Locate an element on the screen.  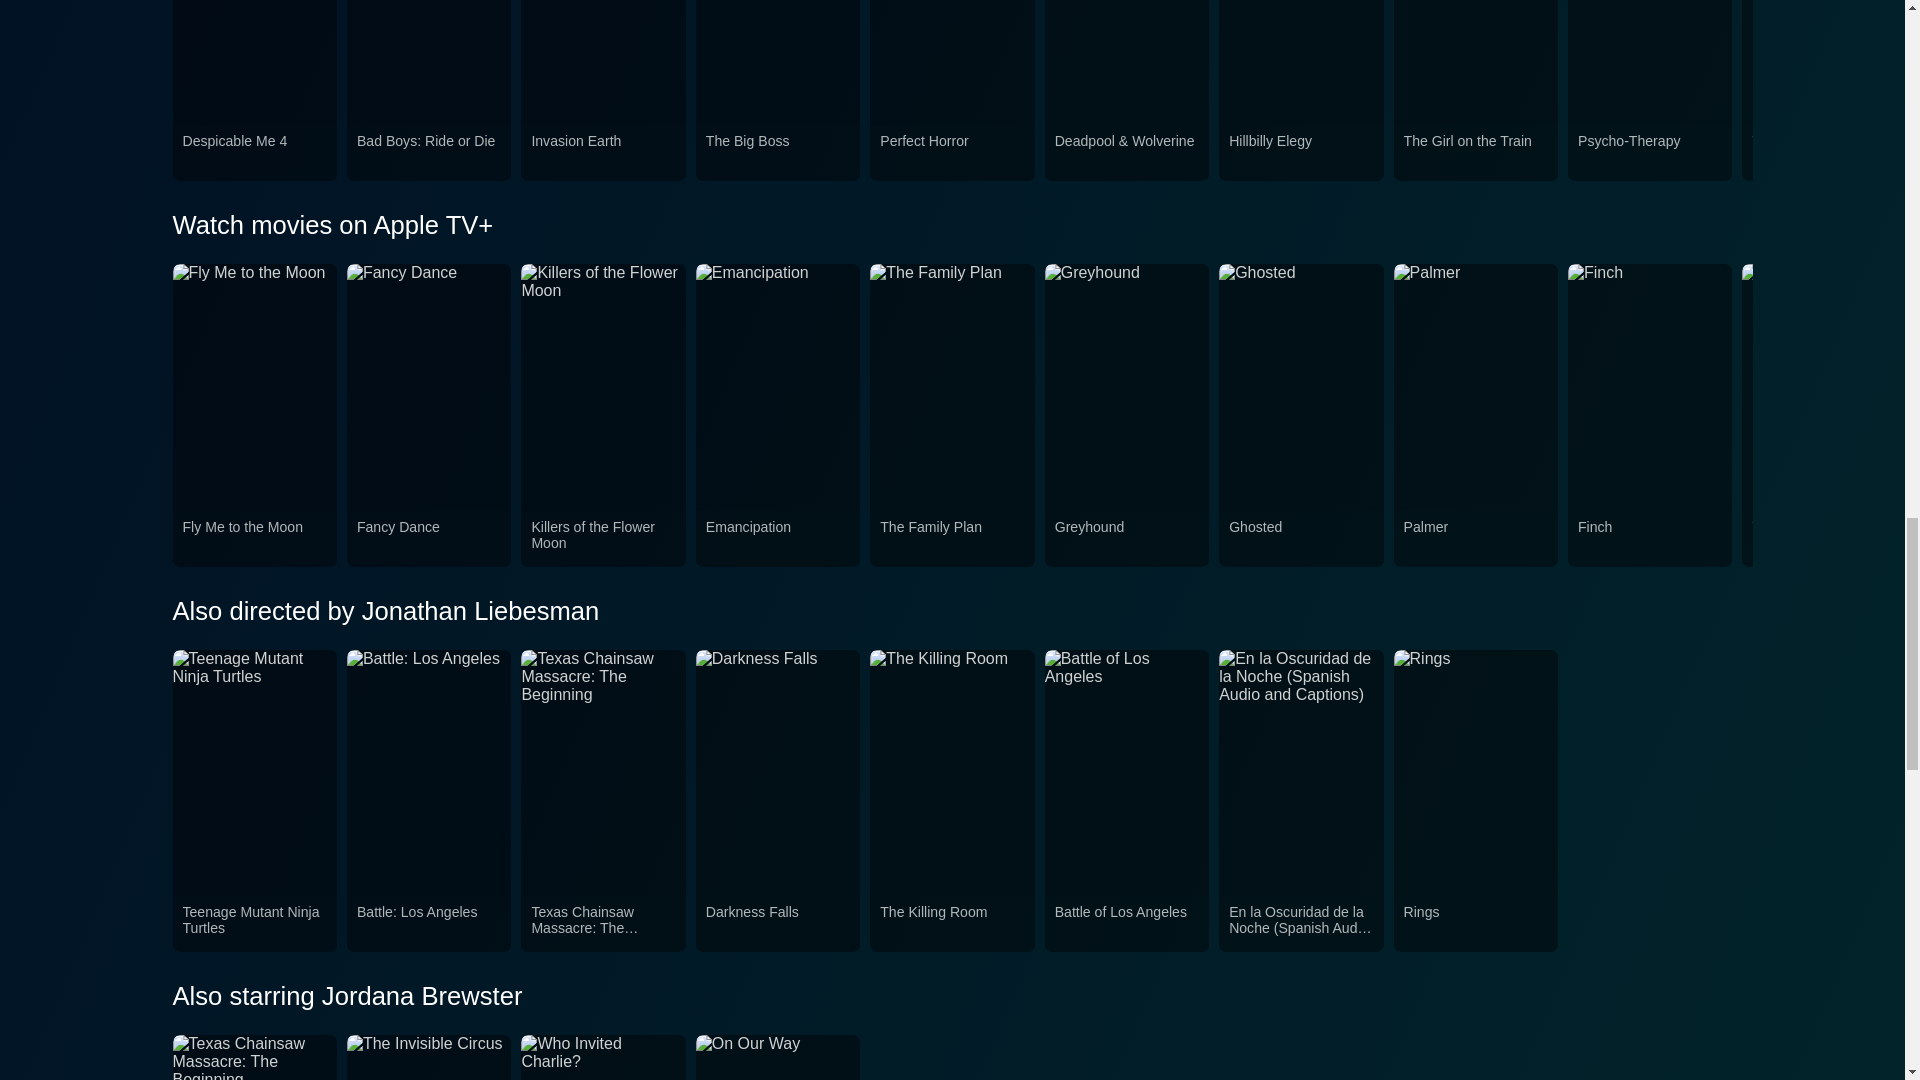
The Big Boss is located at coordinates (778, 152).